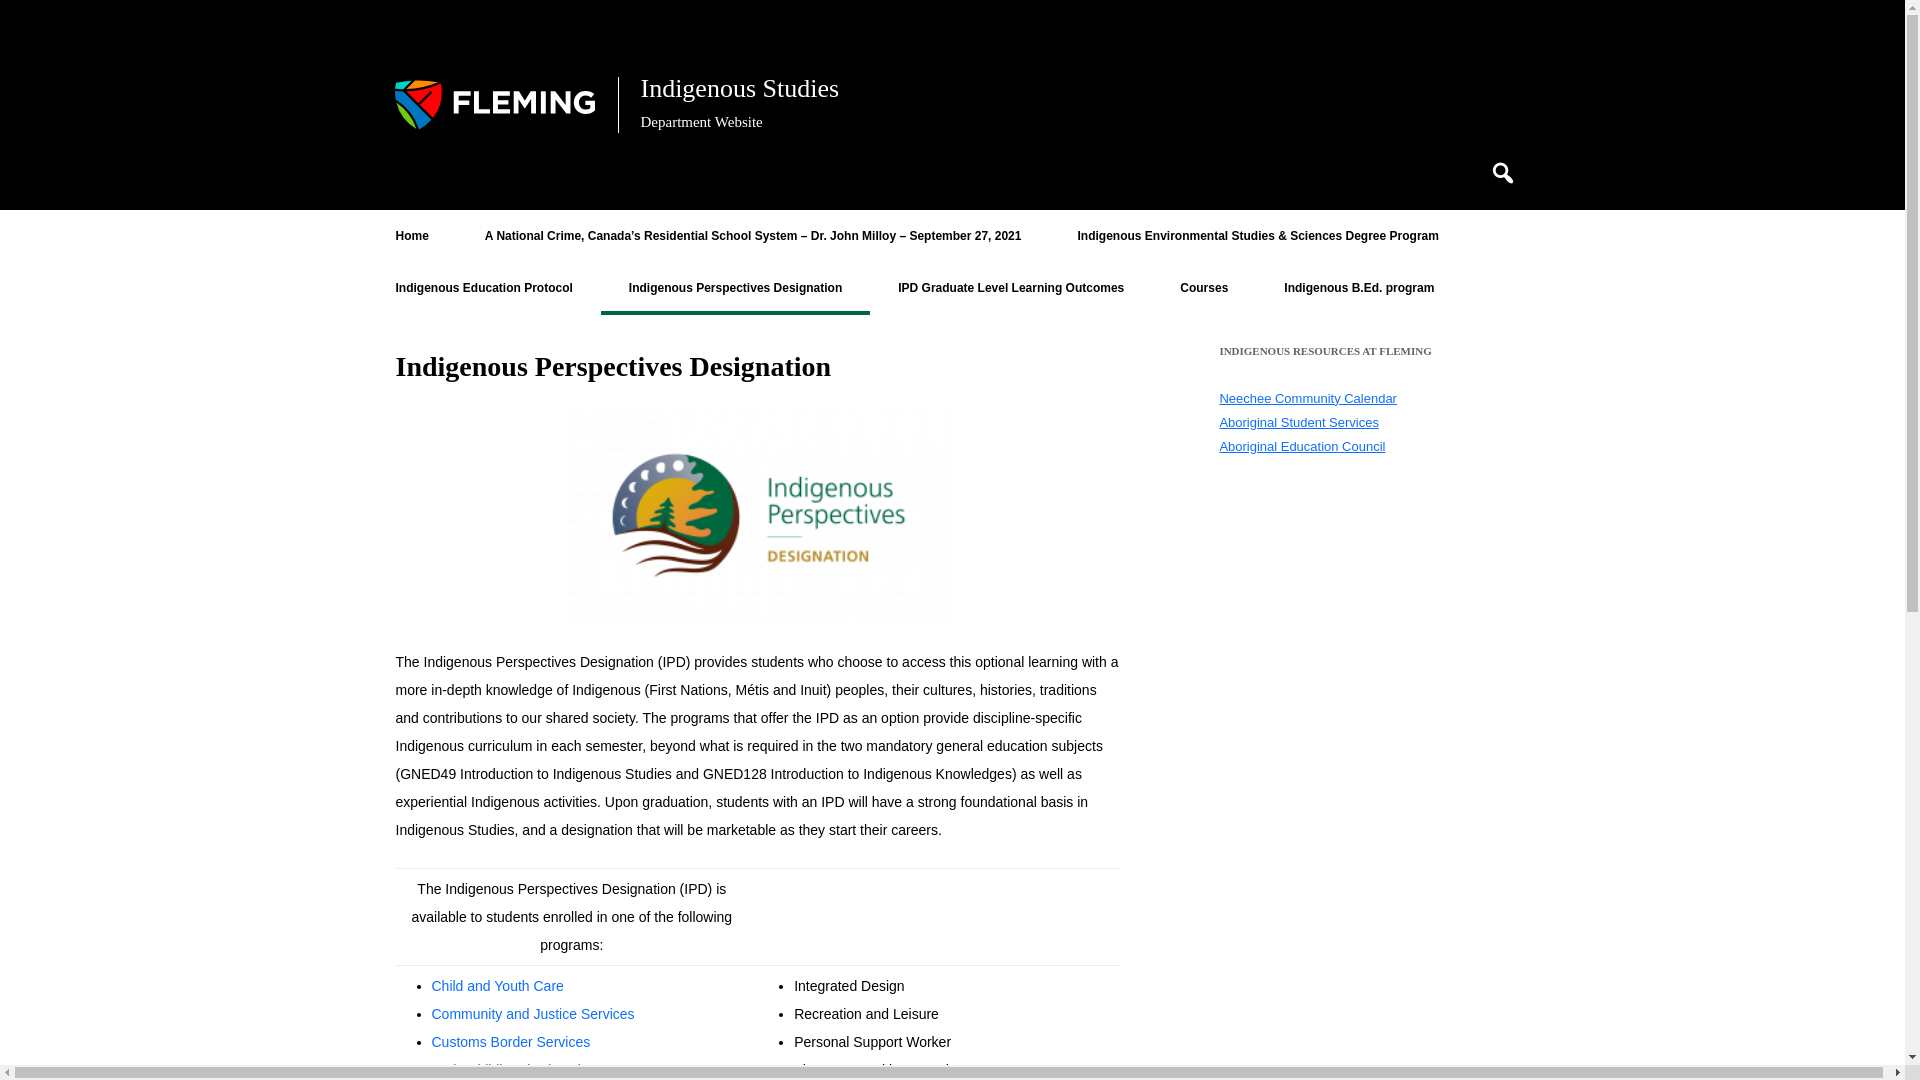 This screenshot has width=1920, height=1080. Describe the element at coordinates (534, 1013) in the screenshot. I see `Community and Justice Services` at that location.